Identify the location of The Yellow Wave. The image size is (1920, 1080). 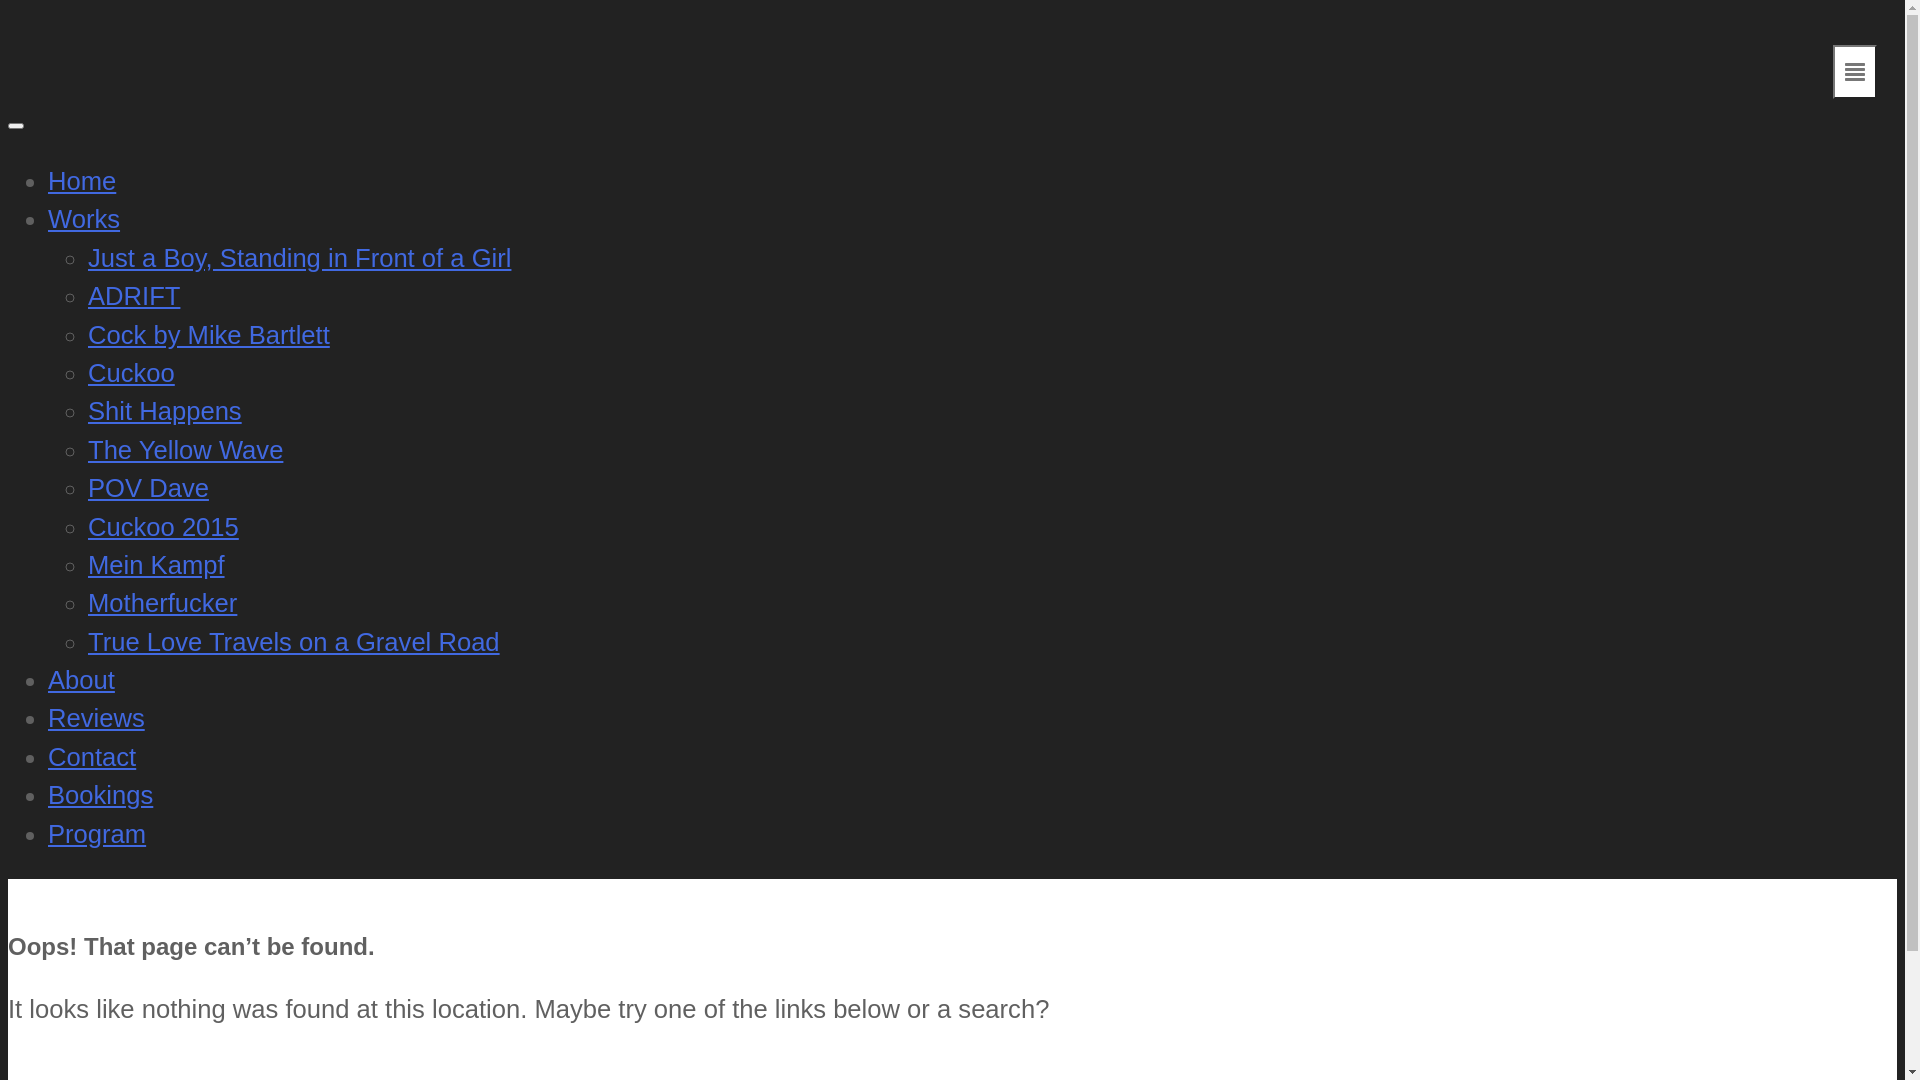
(186, 450).